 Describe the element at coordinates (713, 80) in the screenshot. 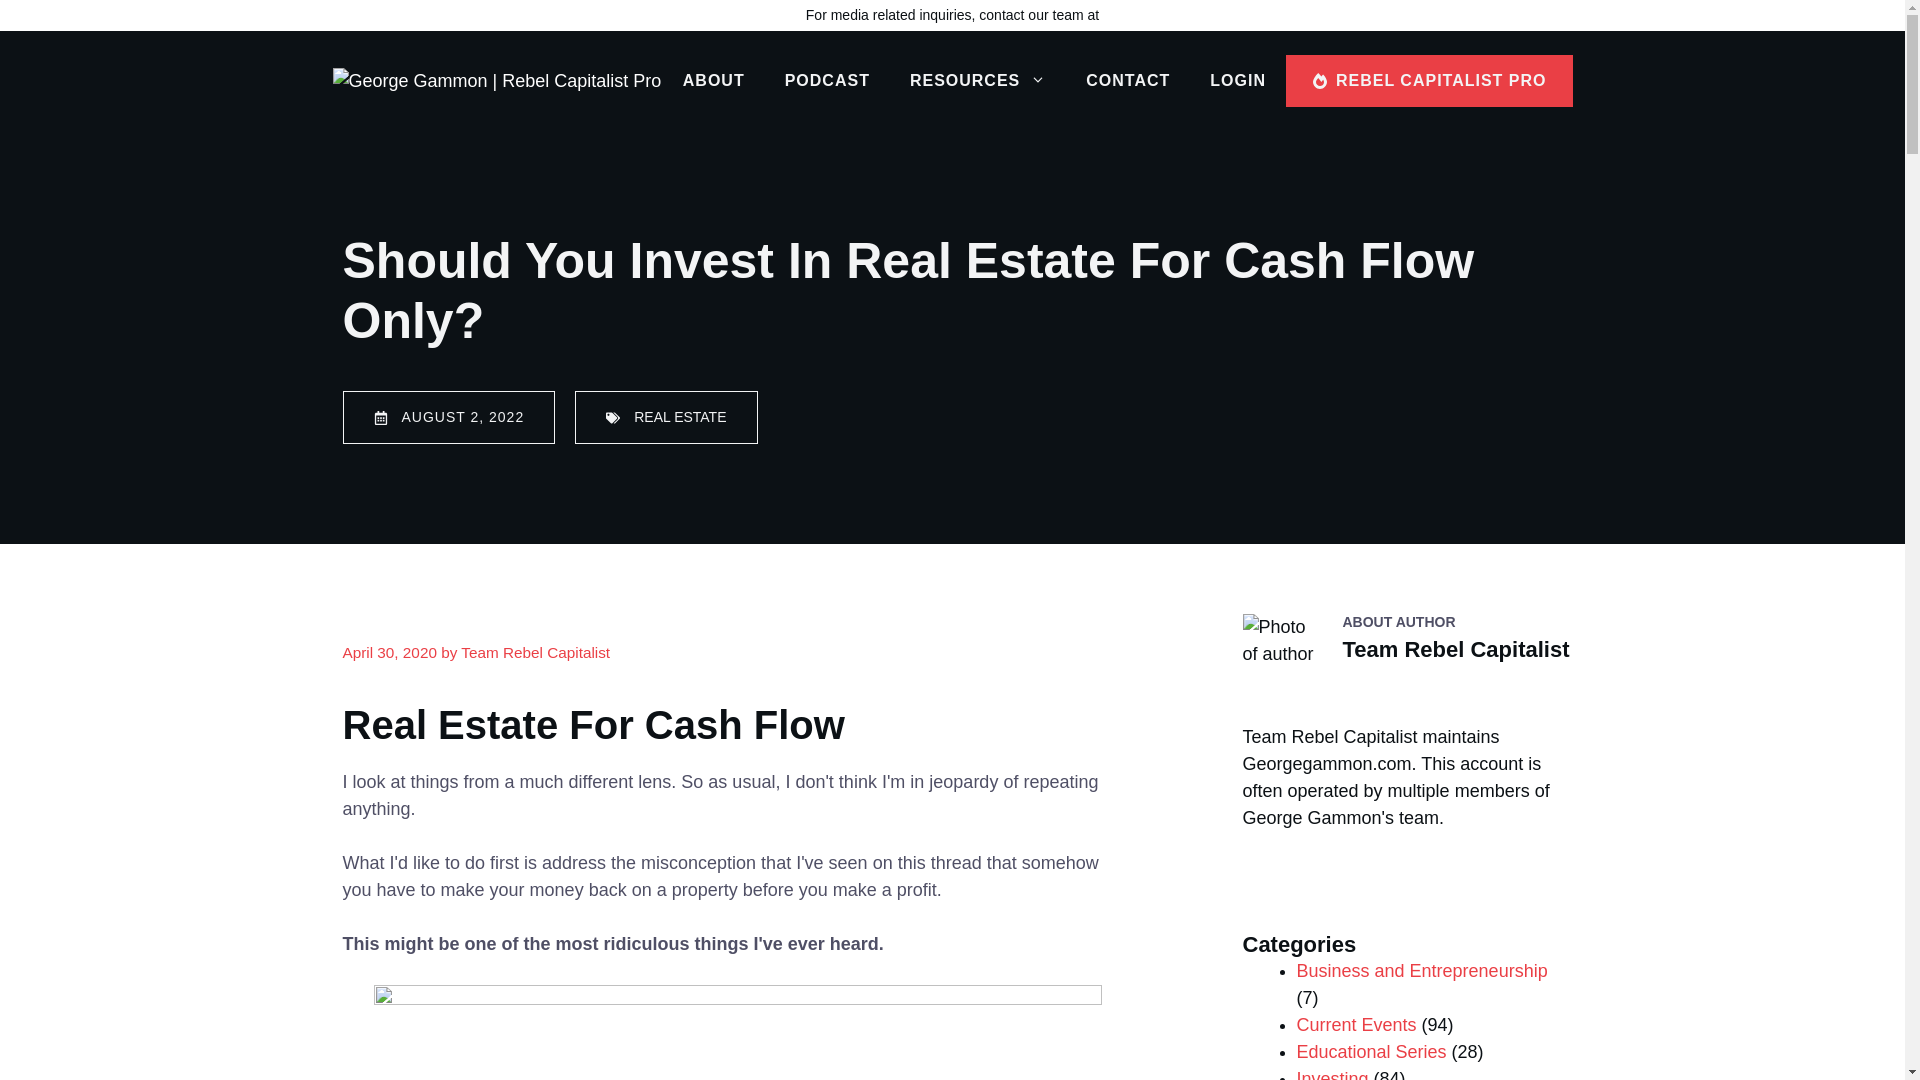

I see `ABOUT` at that location.